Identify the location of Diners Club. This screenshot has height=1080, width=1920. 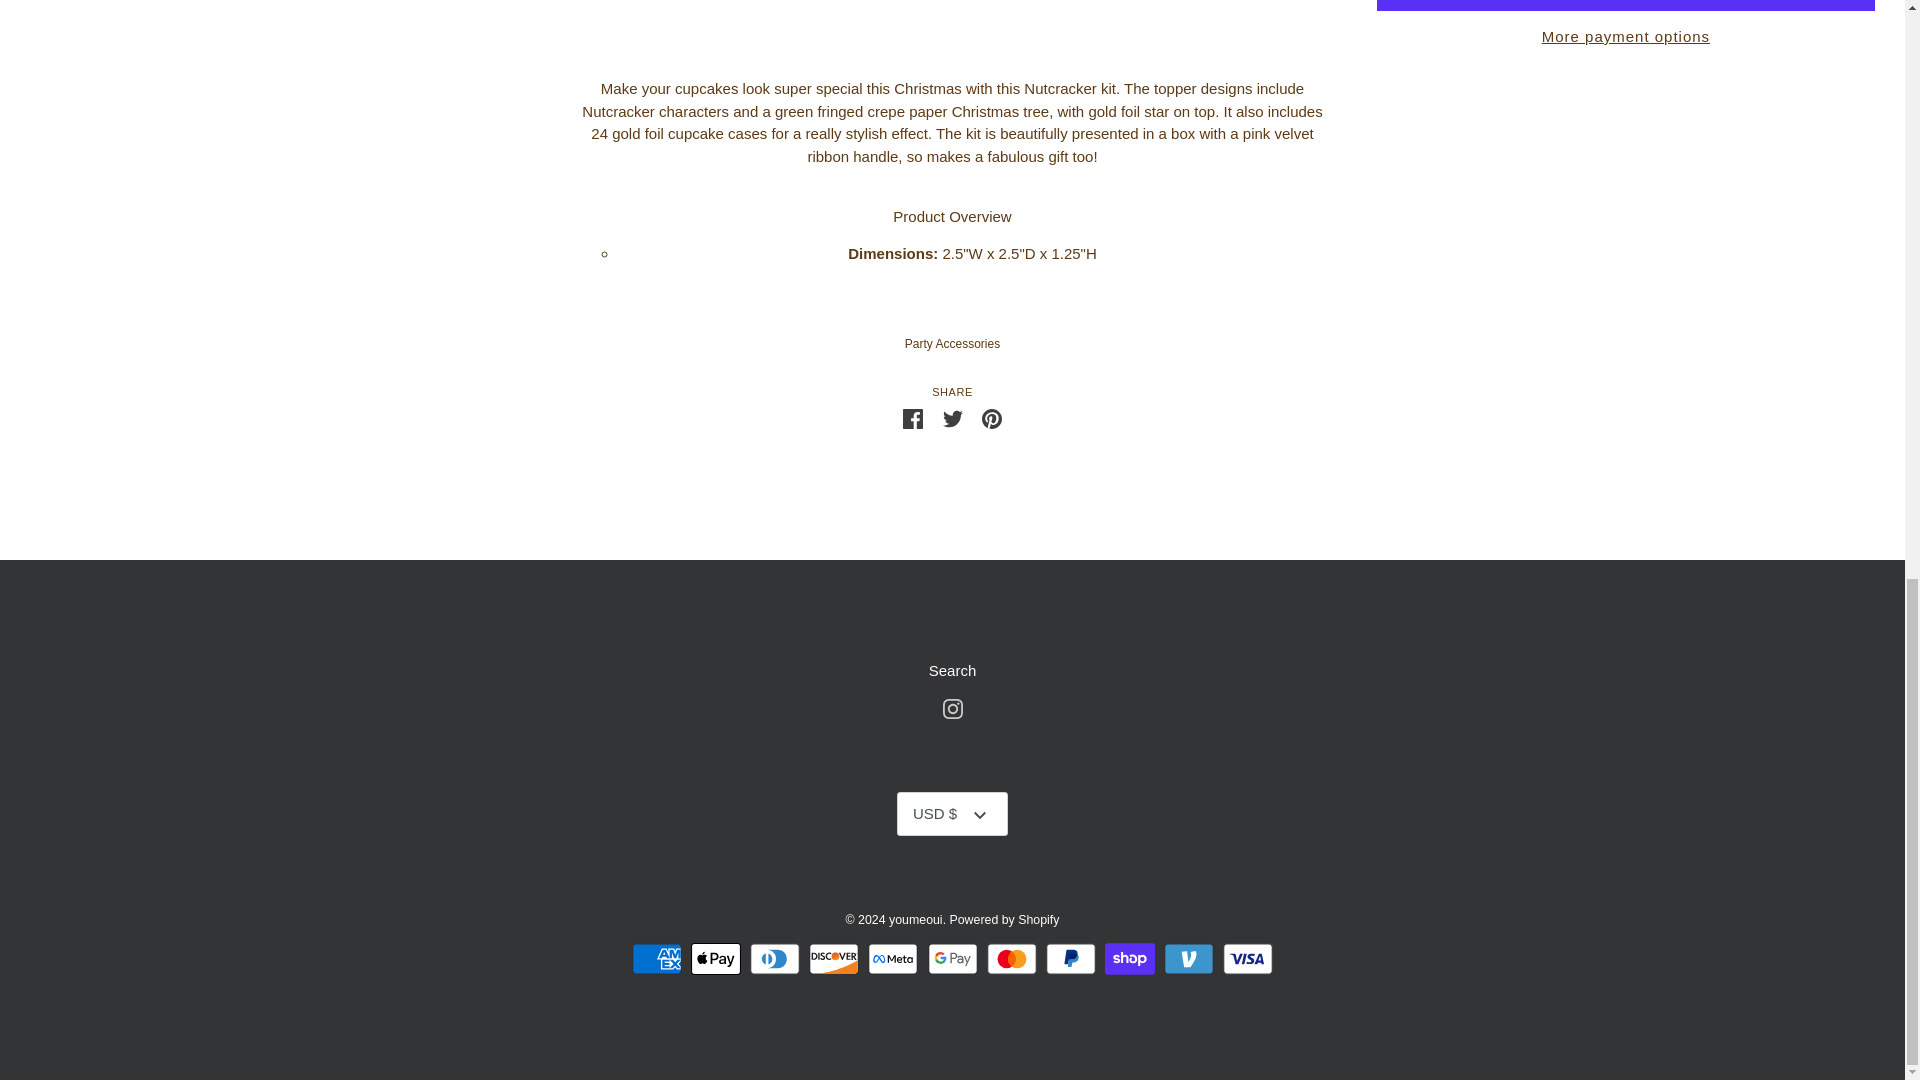
(1011, 958).